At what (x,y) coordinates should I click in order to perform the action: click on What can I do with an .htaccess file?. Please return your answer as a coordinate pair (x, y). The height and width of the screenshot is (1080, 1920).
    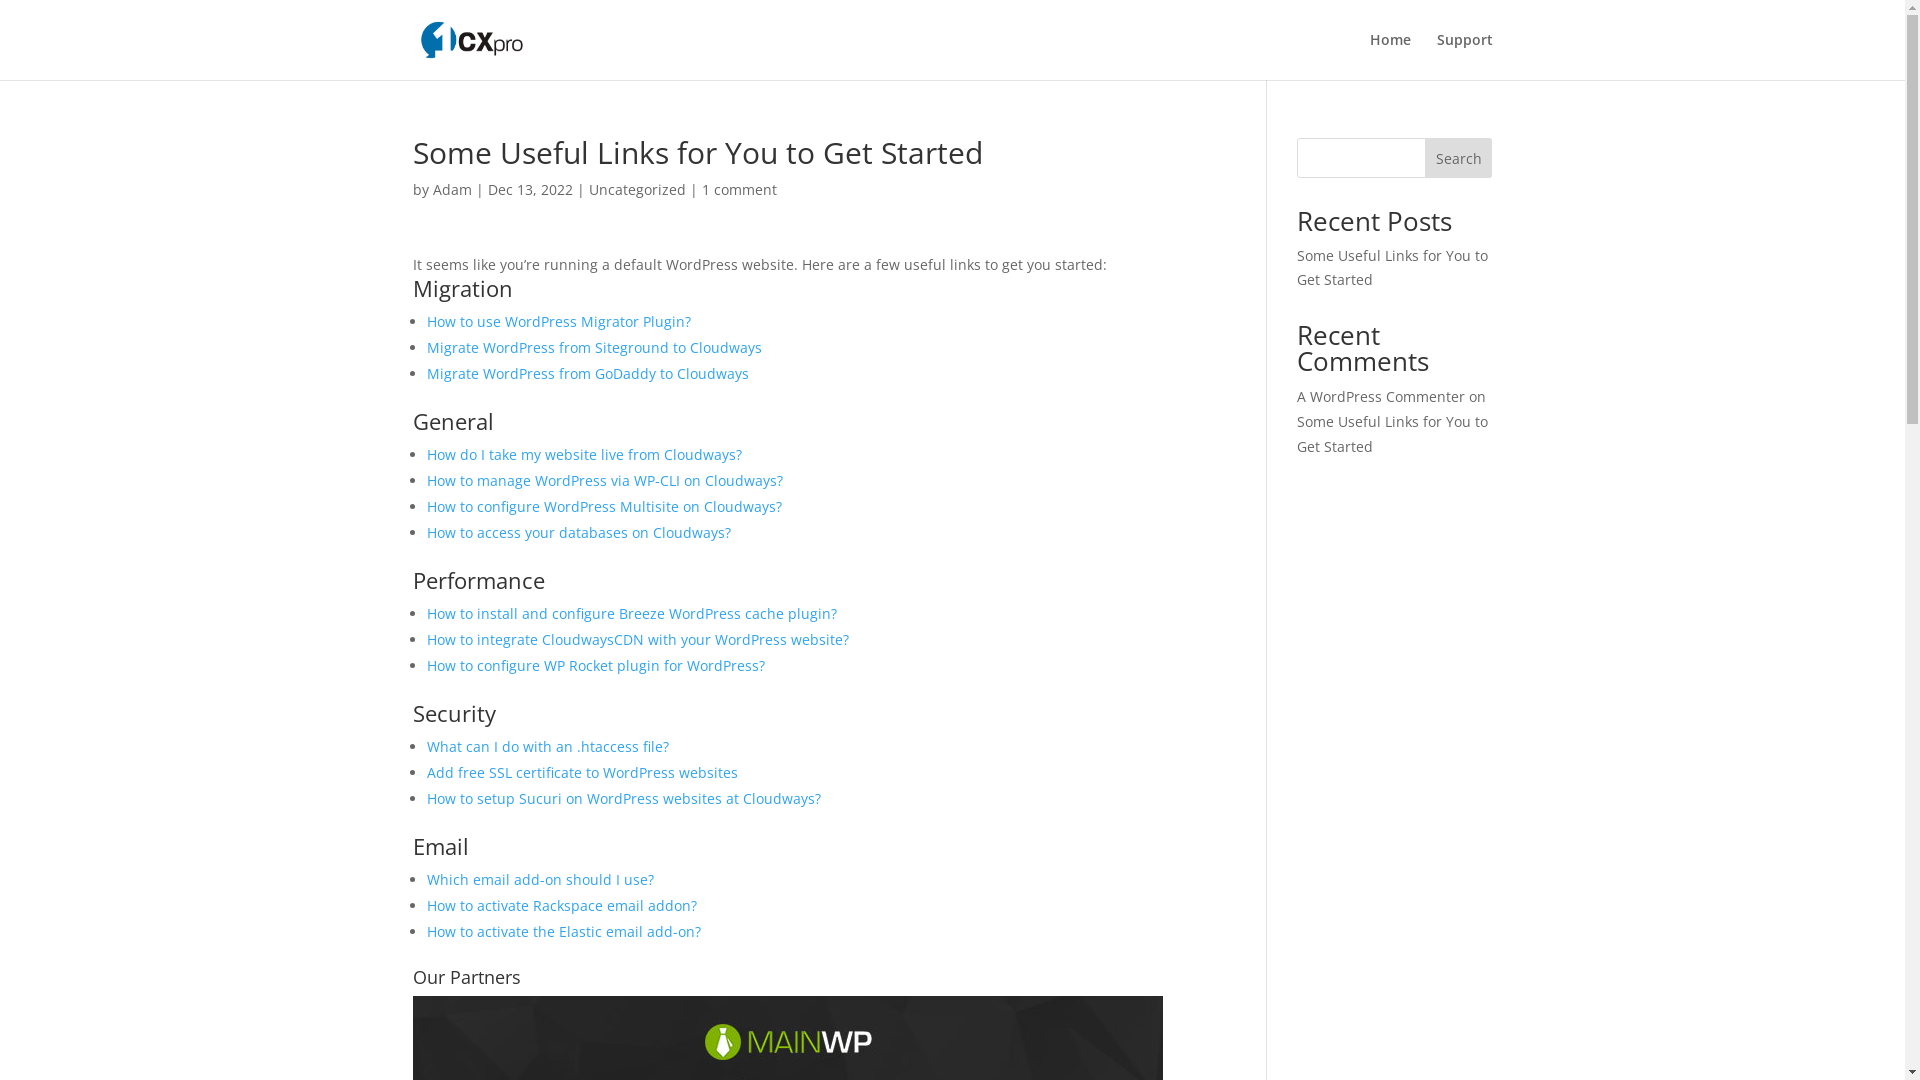
    Looking at the image, I should click on (547, 746).